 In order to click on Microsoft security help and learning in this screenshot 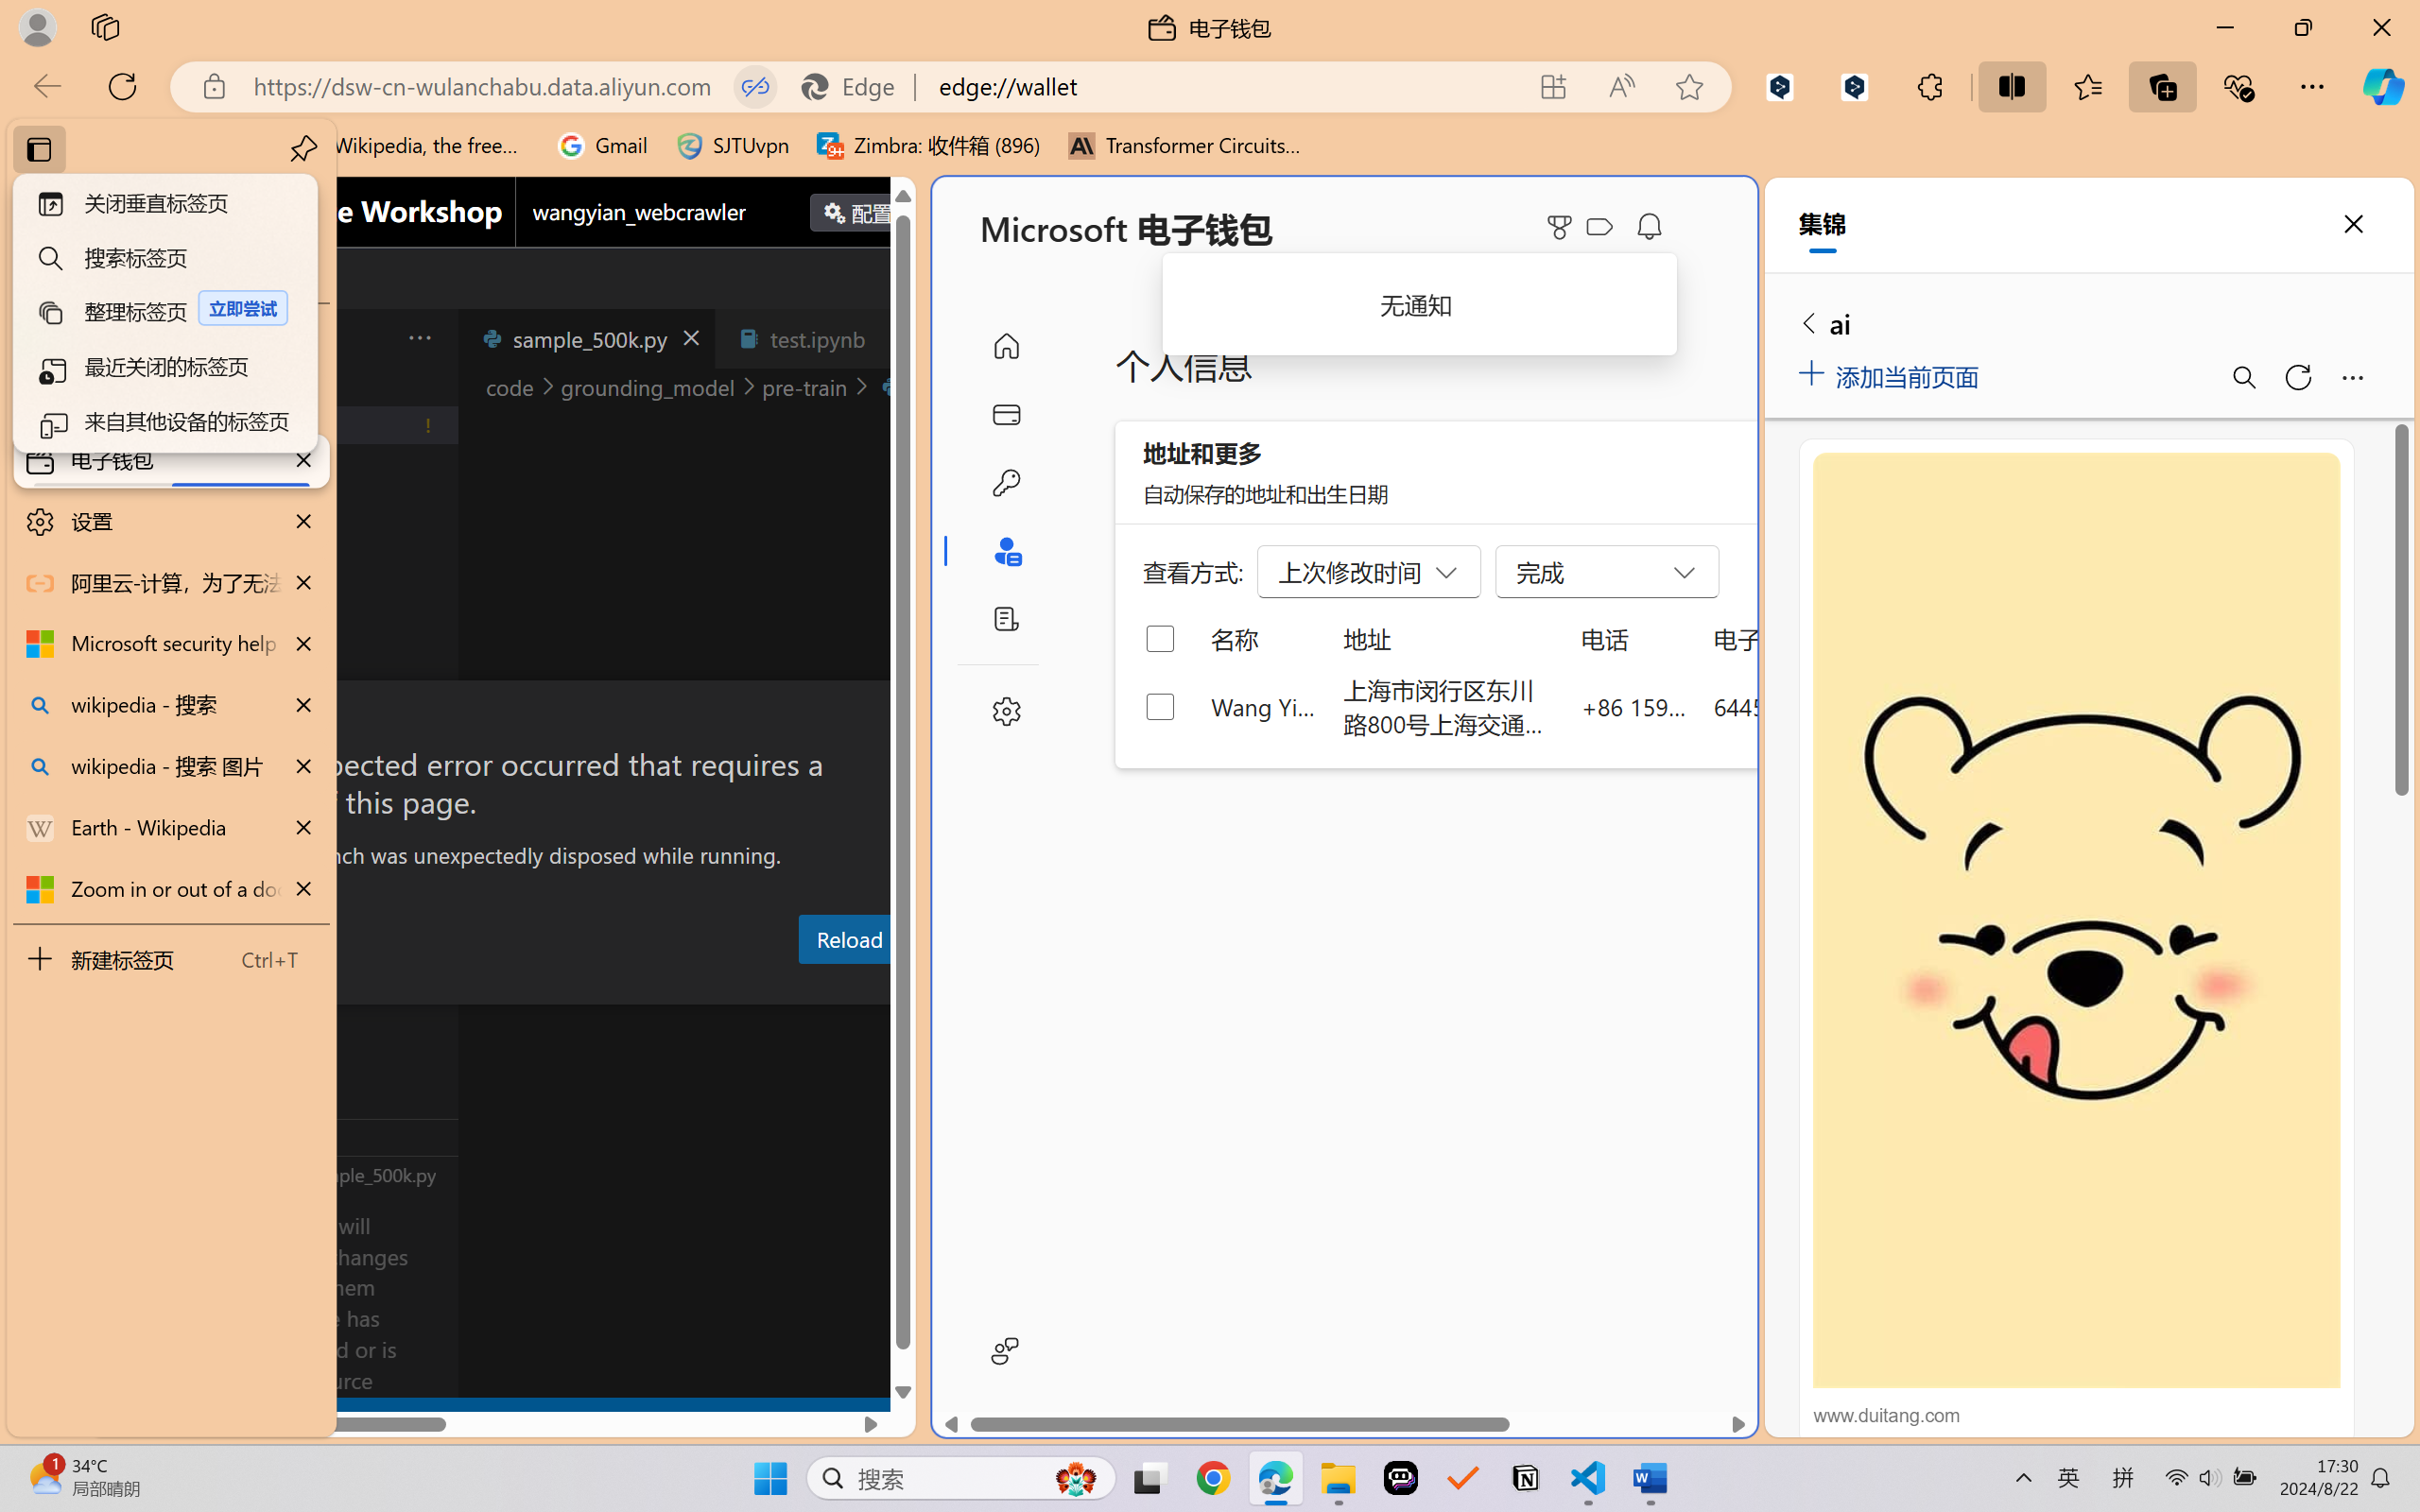, I will do `click(170, 644)`.